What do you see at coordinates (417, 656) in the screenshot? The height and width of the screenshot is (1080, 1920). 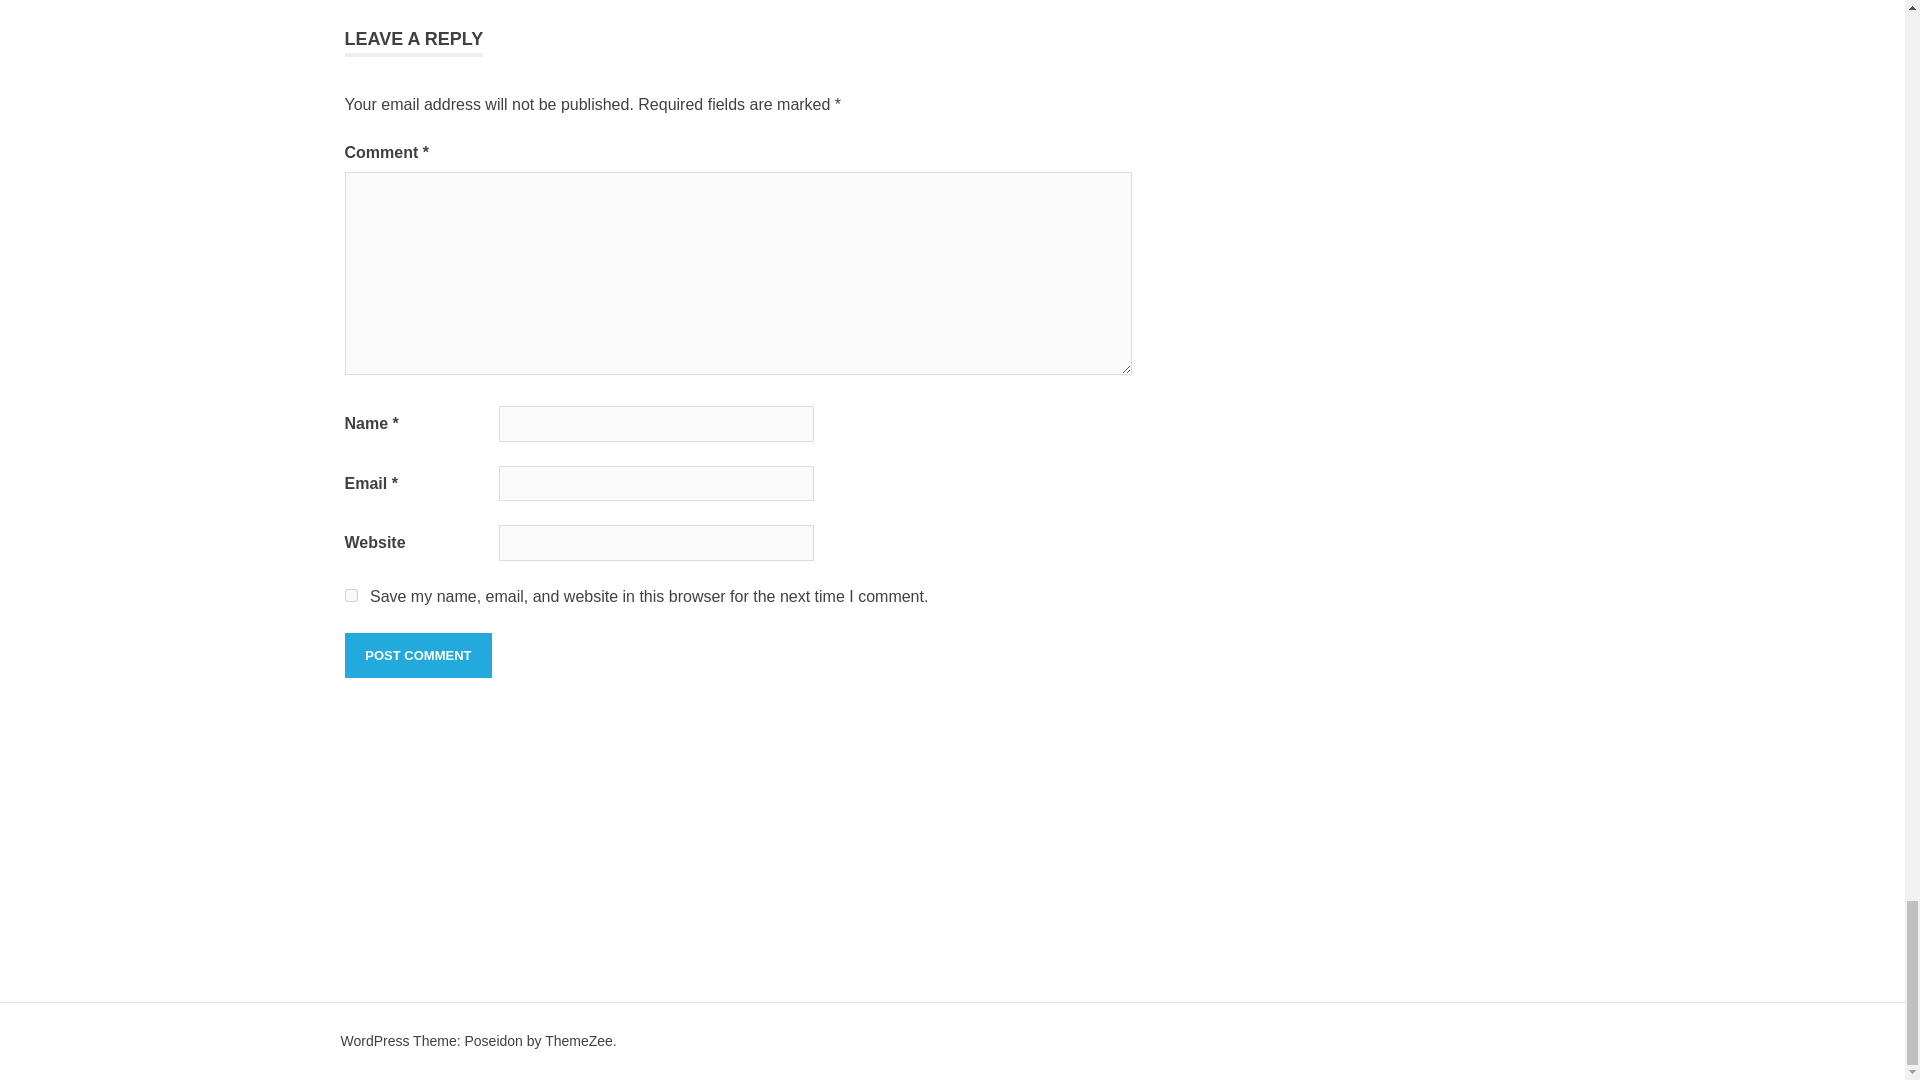 I see `Post Comment` at bounding box center [417, 656].